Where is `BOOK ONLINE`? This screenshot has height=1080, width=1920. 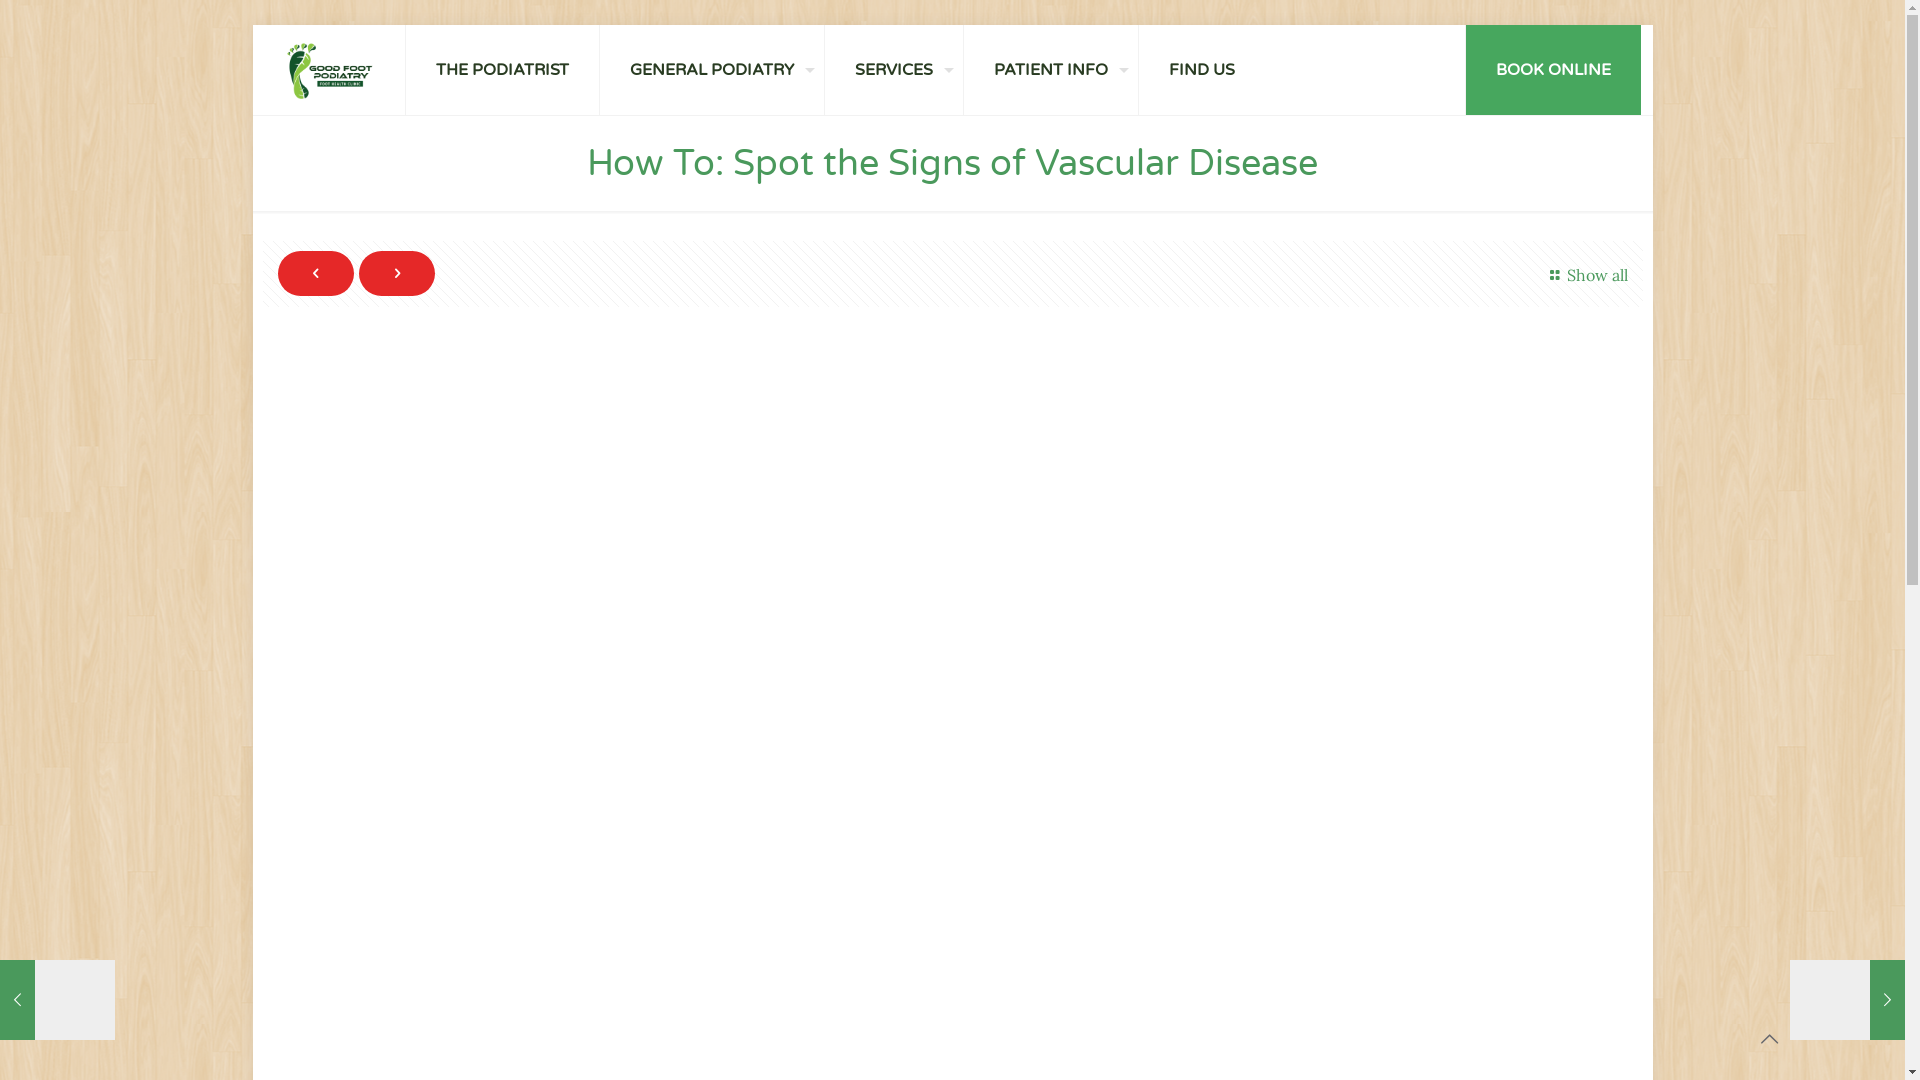 BOOK ONLINE is located at coordinates (1552, 70).